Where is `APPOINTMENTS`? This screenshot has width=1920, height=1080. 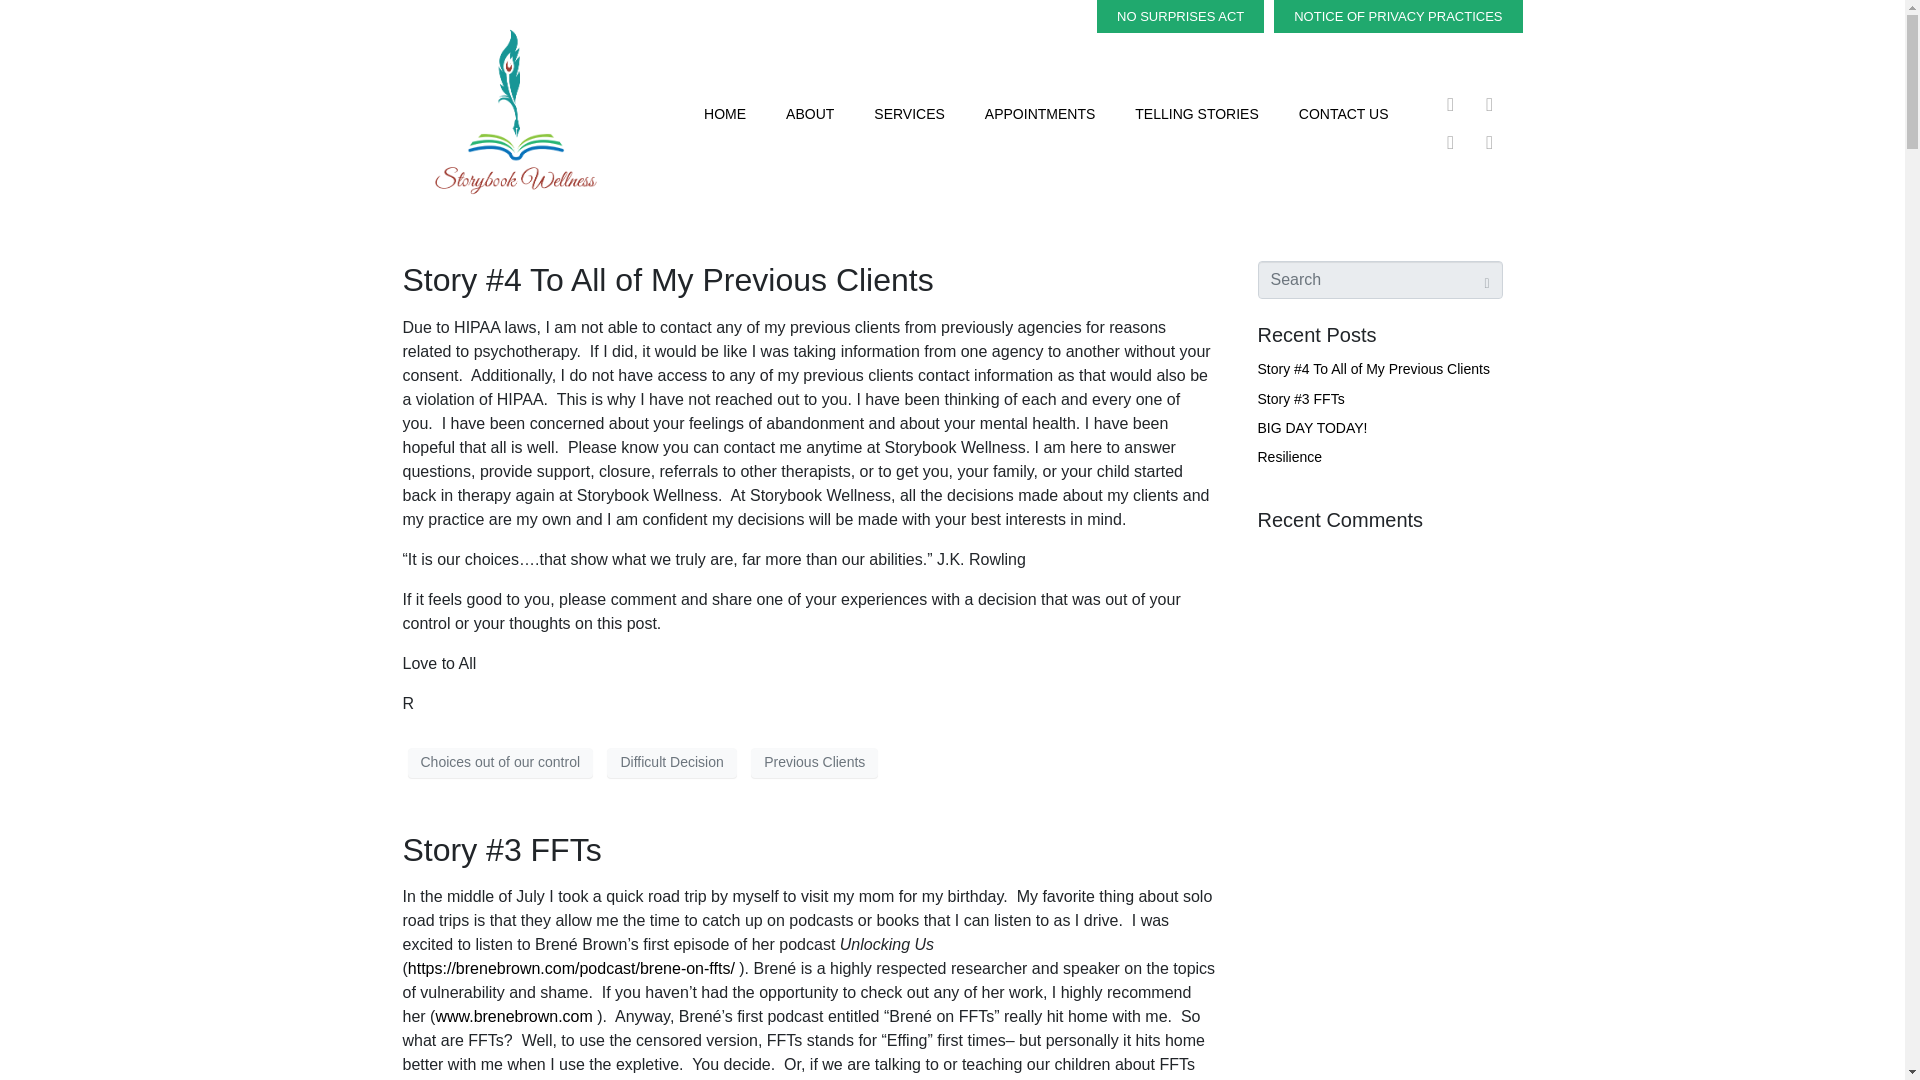 APPOINTMENTS is located at coordinates (1040, 114).